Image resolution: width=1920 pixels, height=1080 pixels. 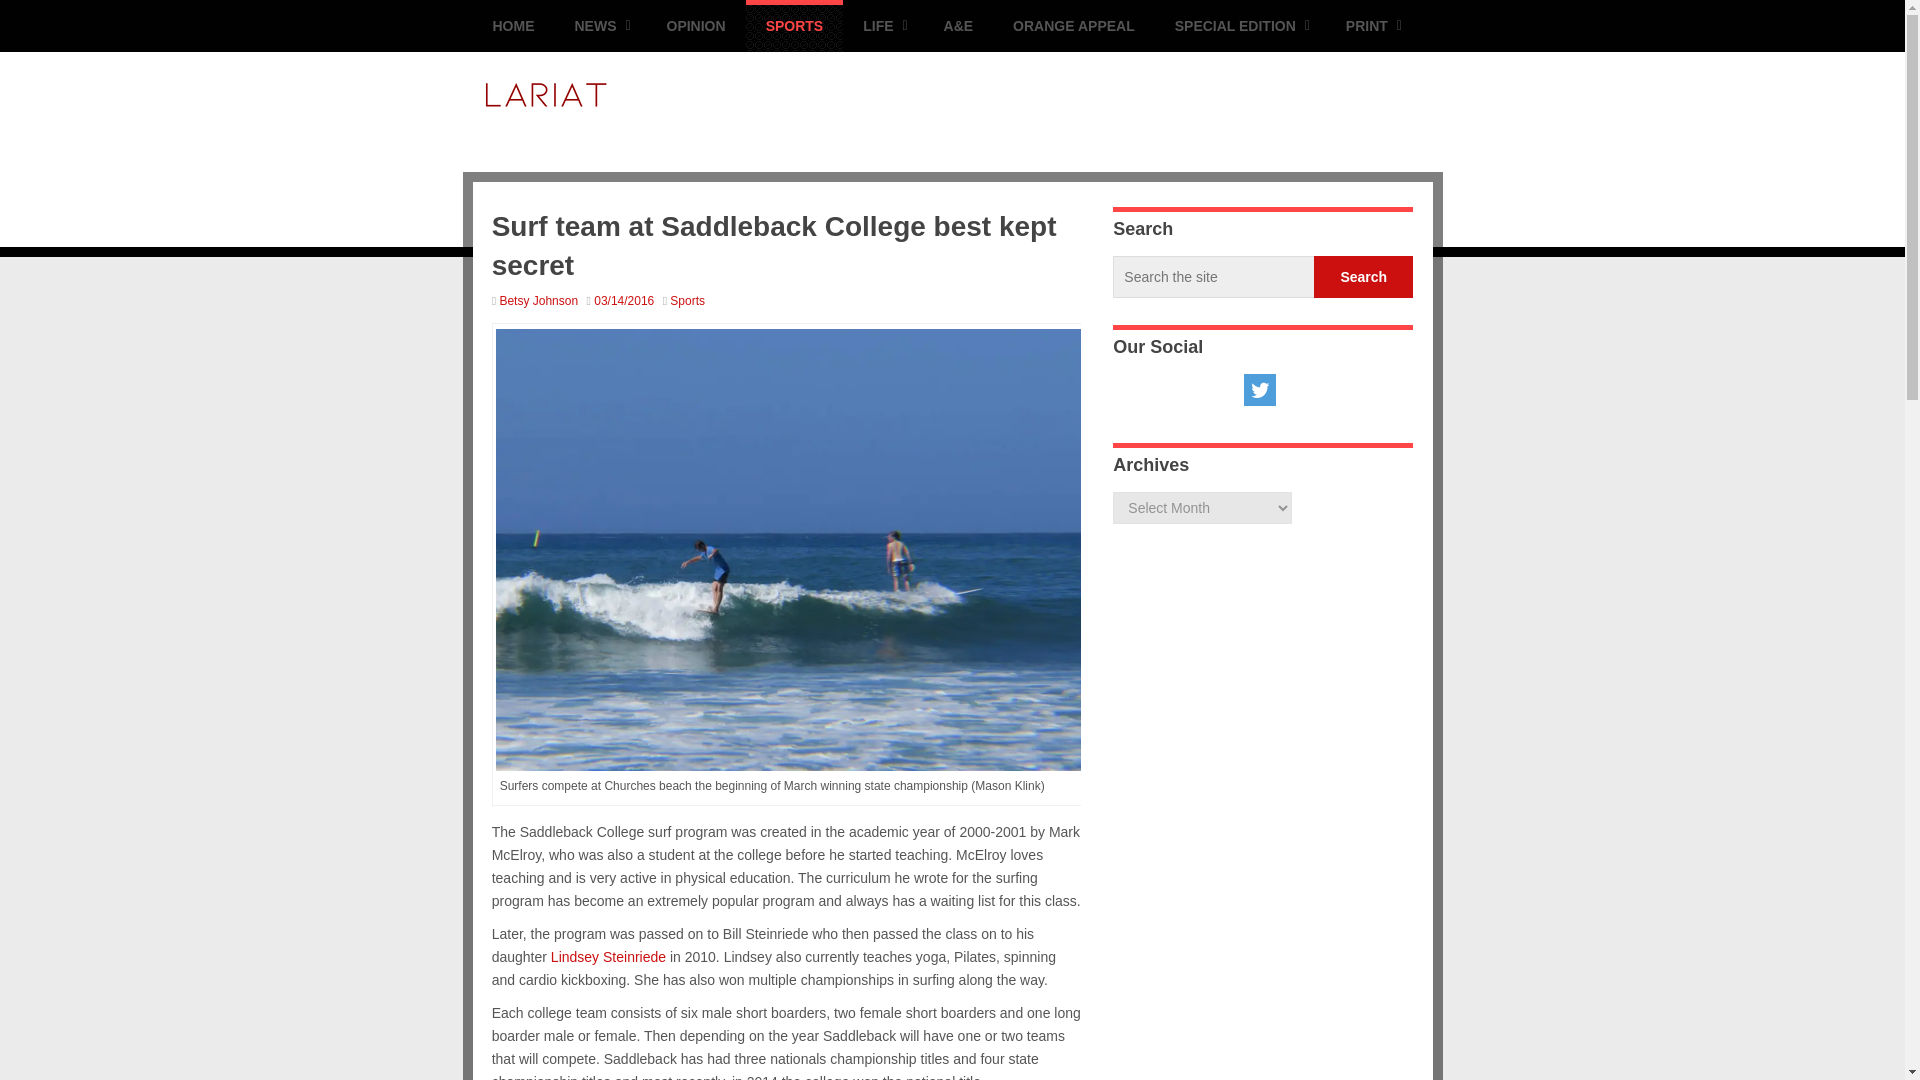 I want to click on LIFE, so click(x=882, y=26).